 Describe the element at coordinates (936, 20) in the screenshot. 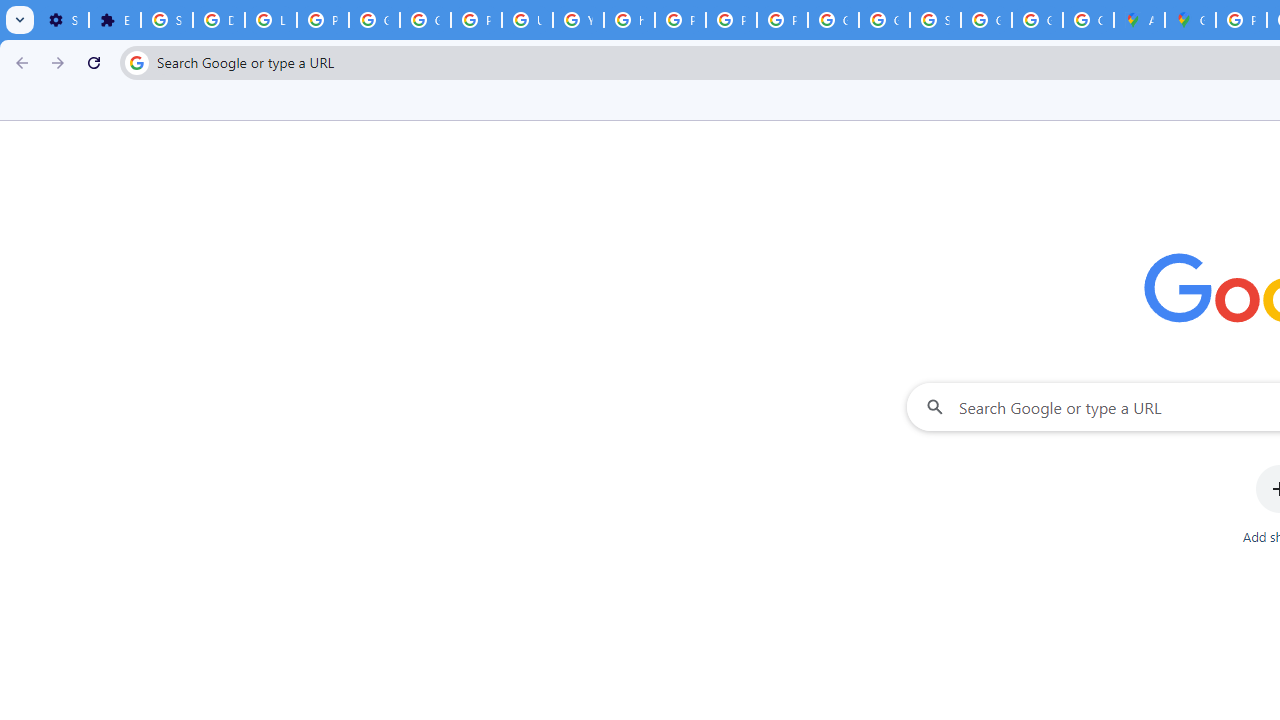

I see `Sign in - Google Accounts` at that location.